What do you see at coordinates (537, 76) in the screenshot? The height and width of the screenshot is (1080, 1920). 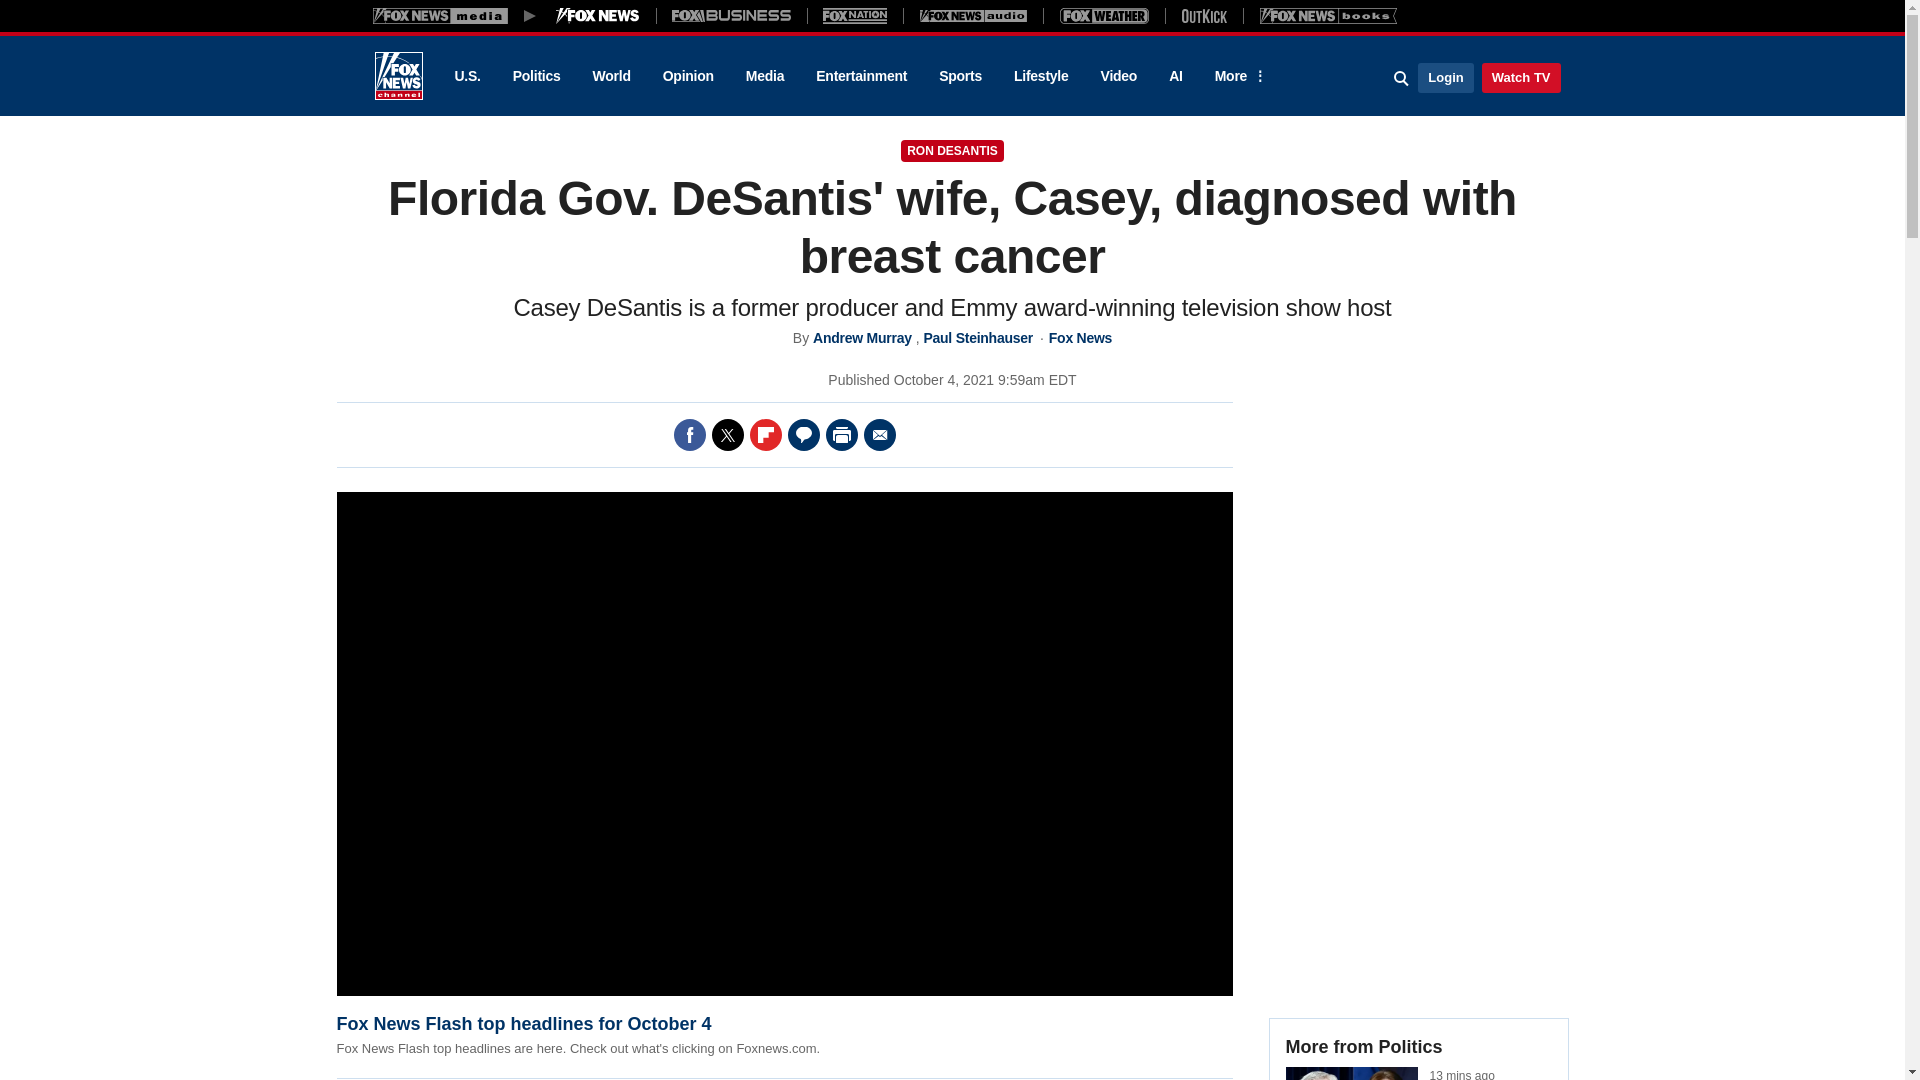 I see `Politics` at bounding box center [537, 76].